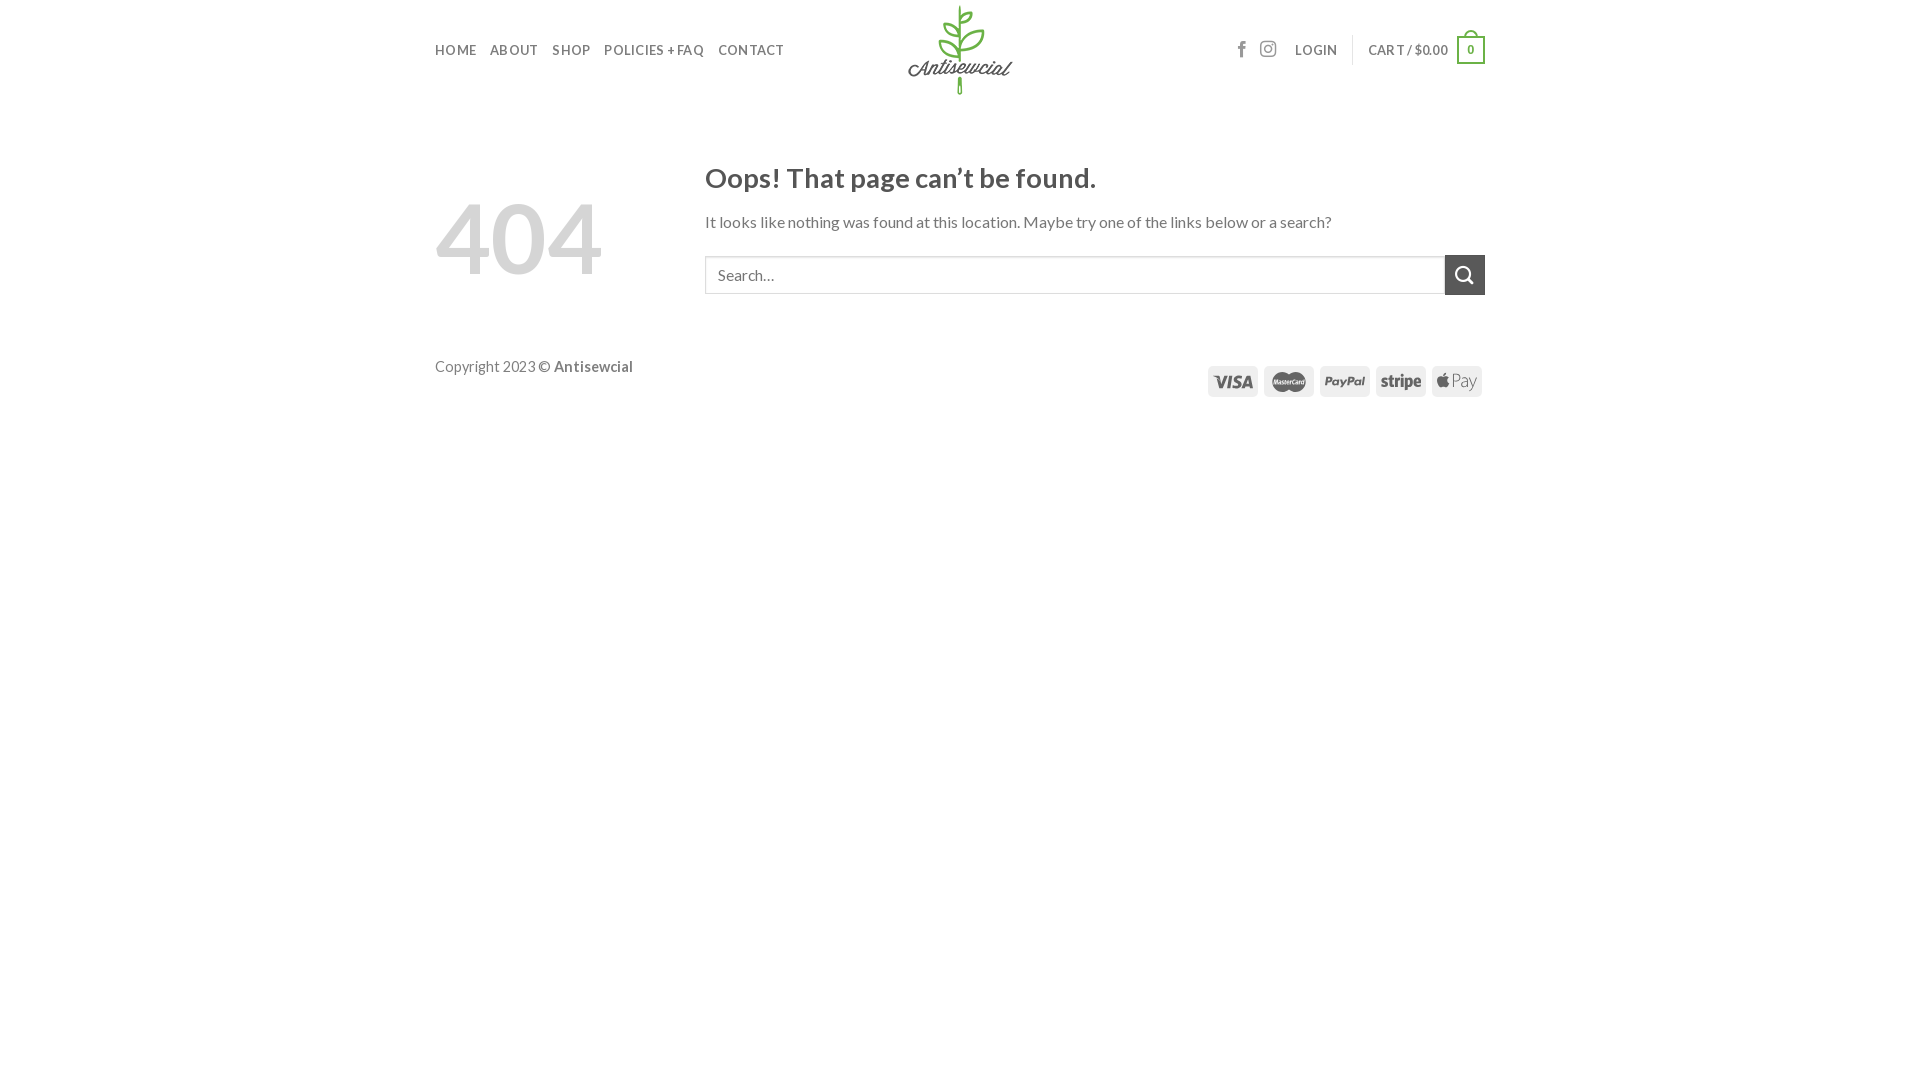 The image size is (1920, 1080). What do you see at coordinates (1426, 50) in the screenshot?
I see `CART / $0.00
0` at bounding box center [1426, 50].